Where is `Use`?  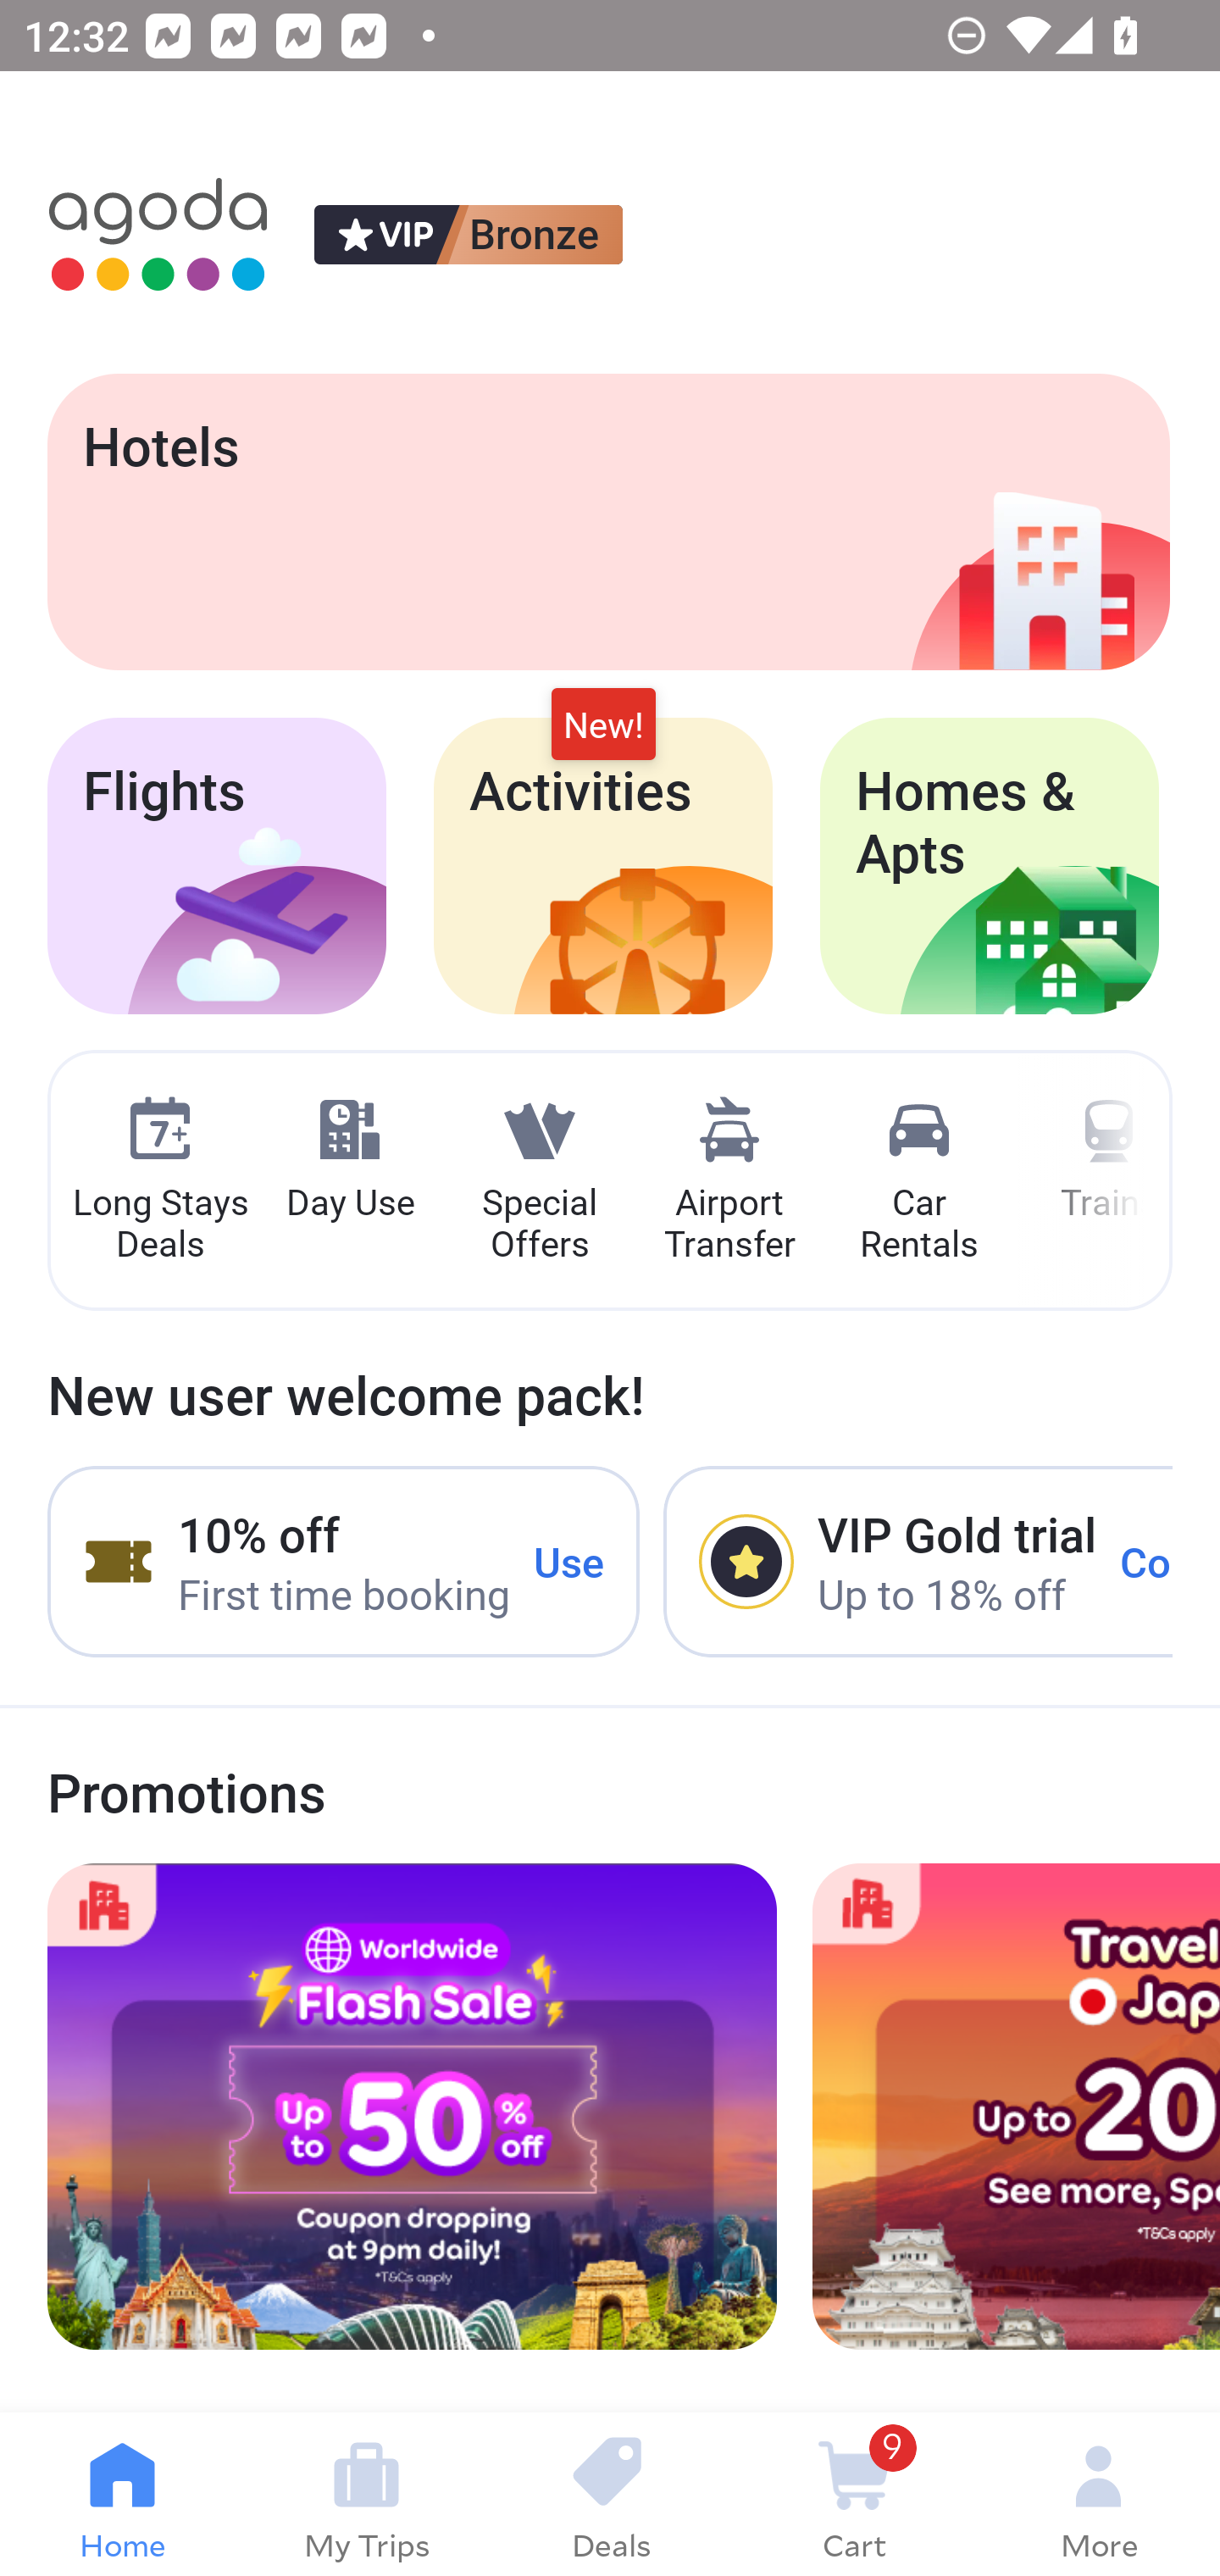 Use is located at coordinates (569, 1563).